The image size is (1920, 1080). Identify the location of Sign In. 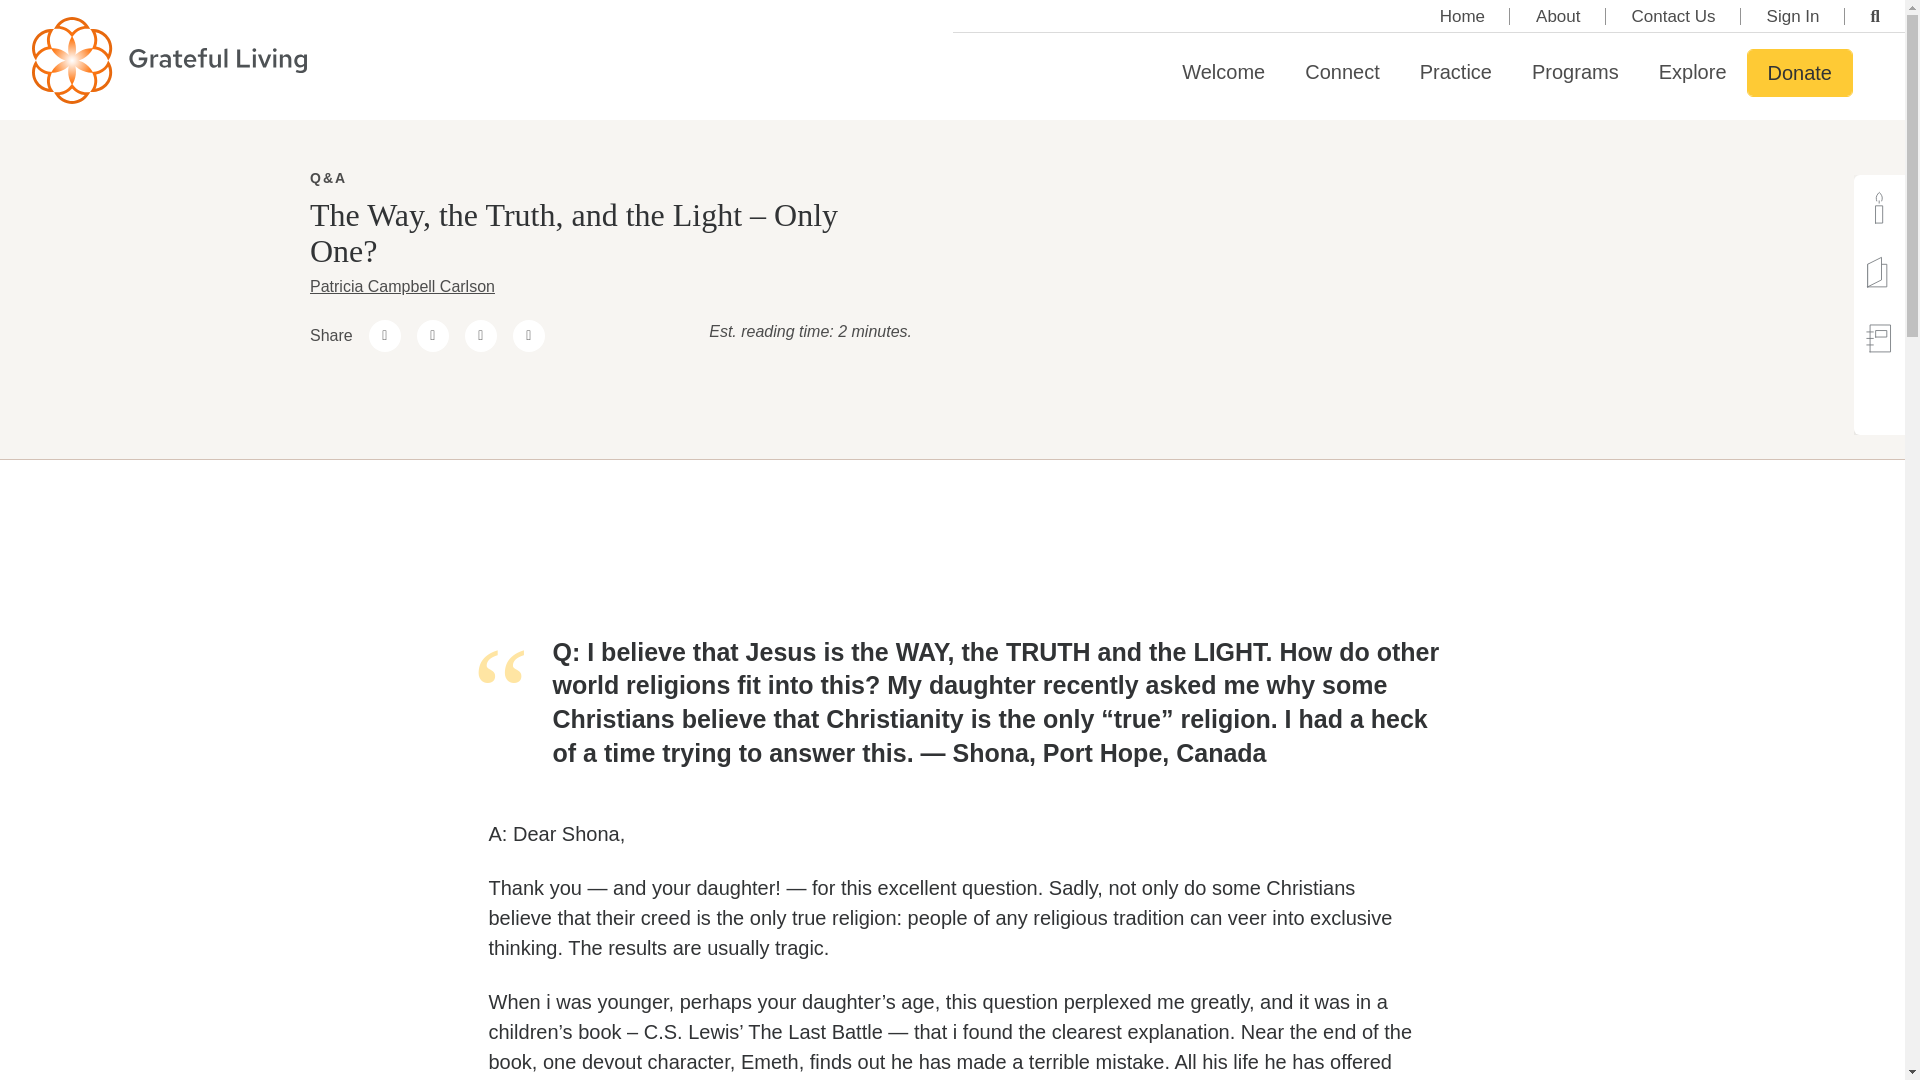
(1793, 16).